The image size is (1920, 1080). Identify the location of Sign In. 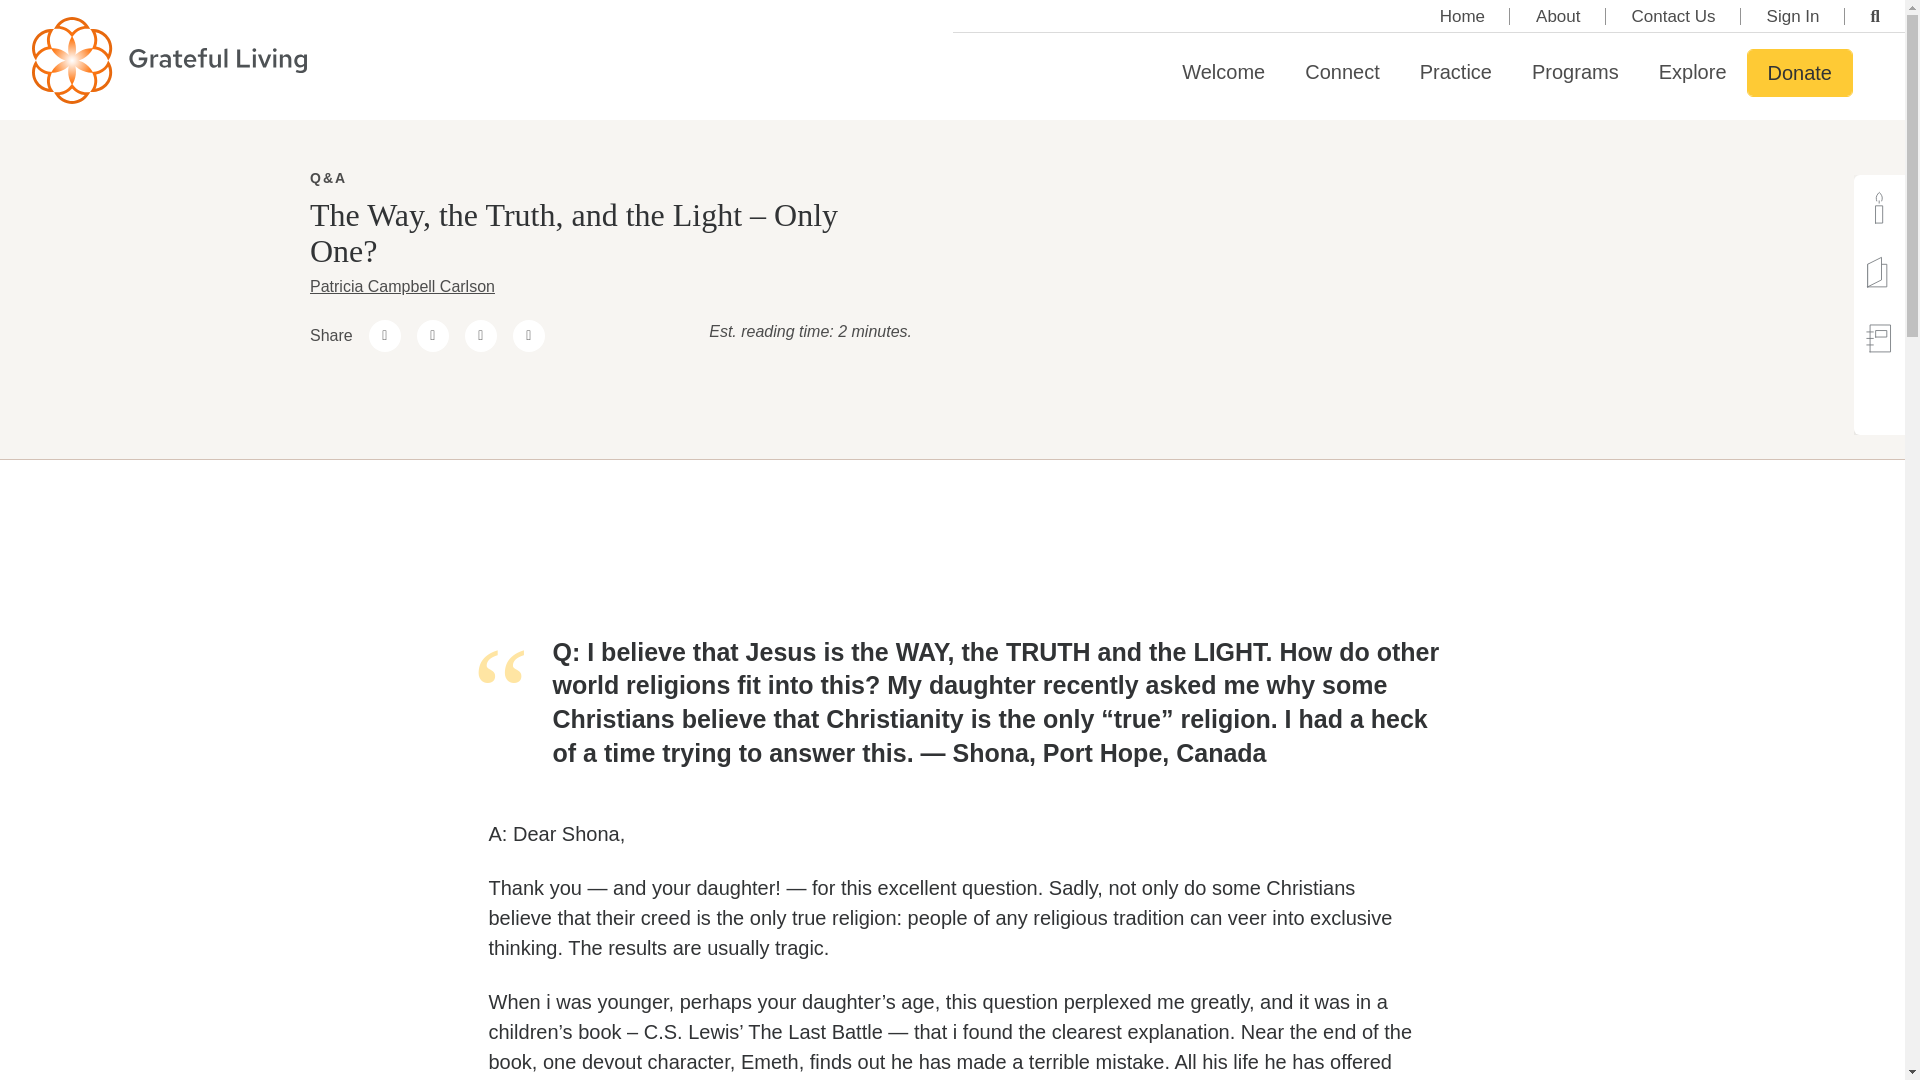
(1793, 16).